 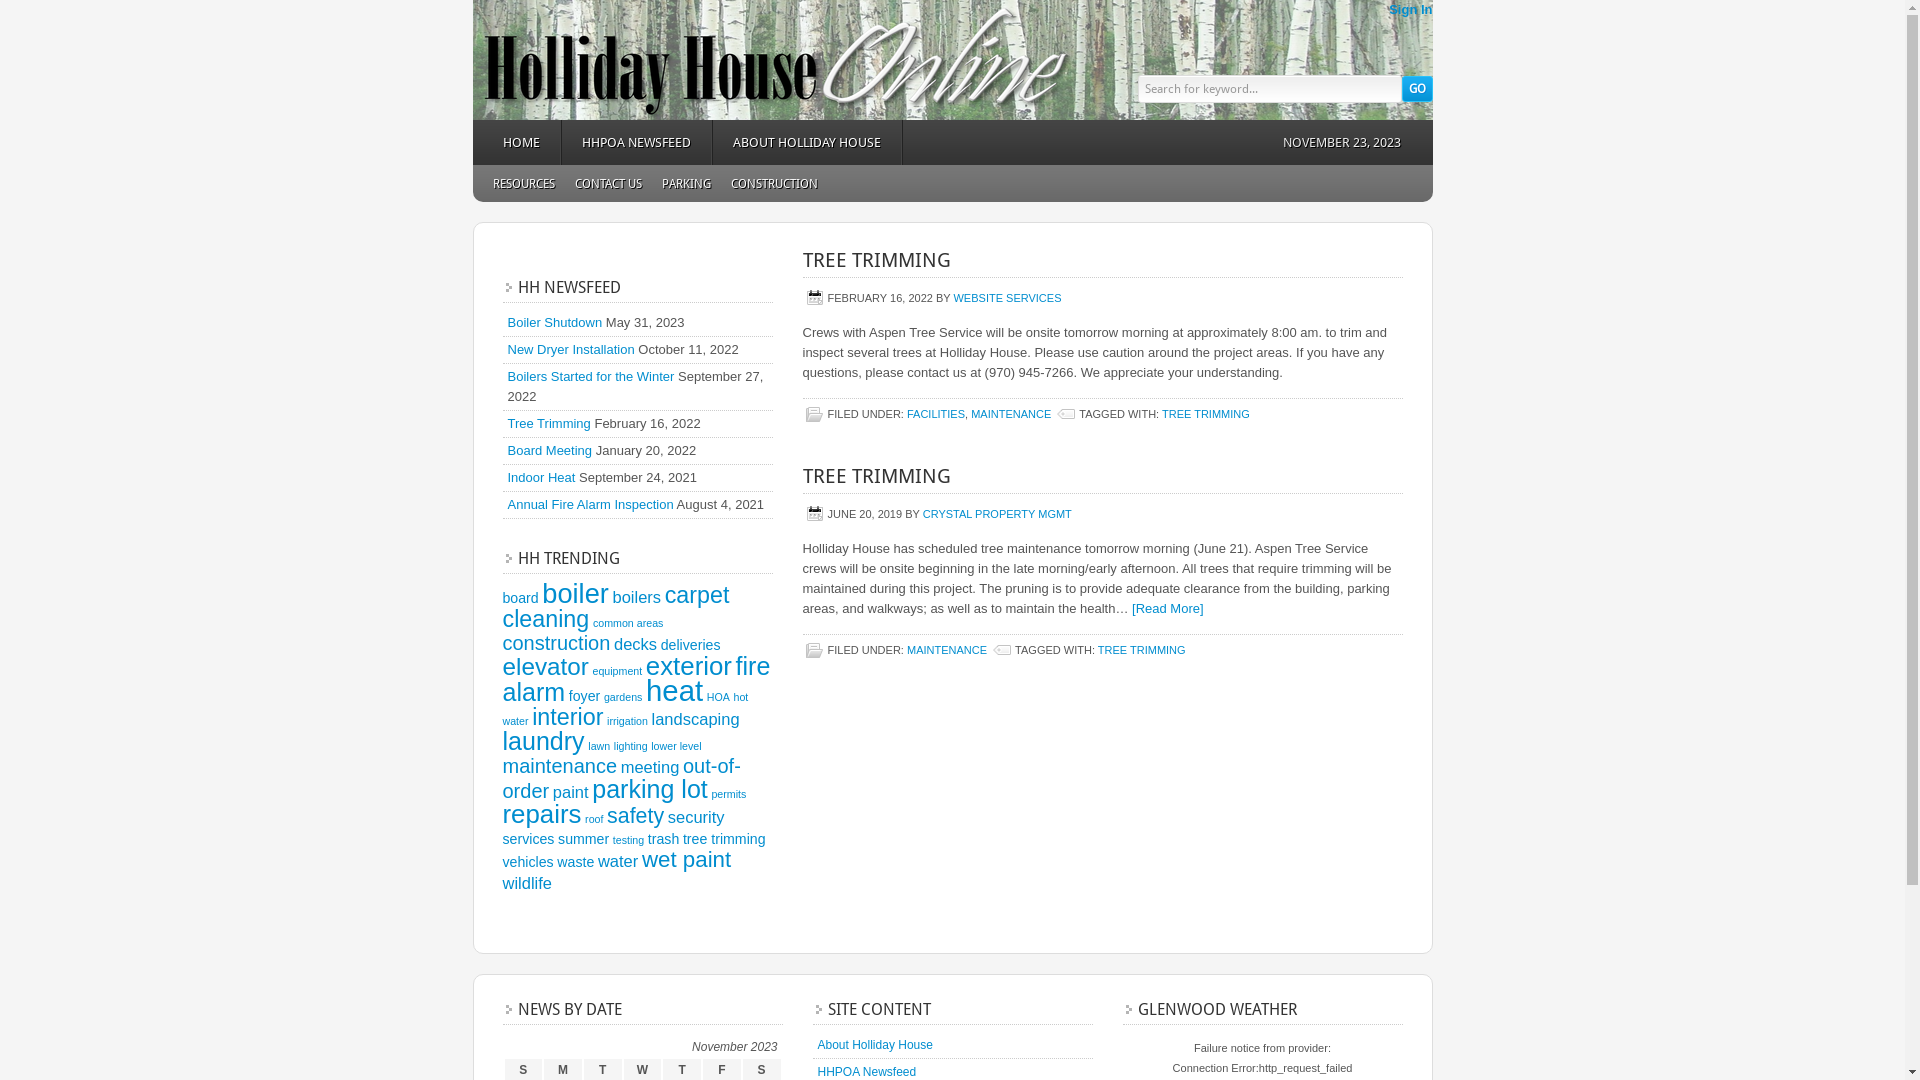 I want to click on summer, so click(x=584, y=839).